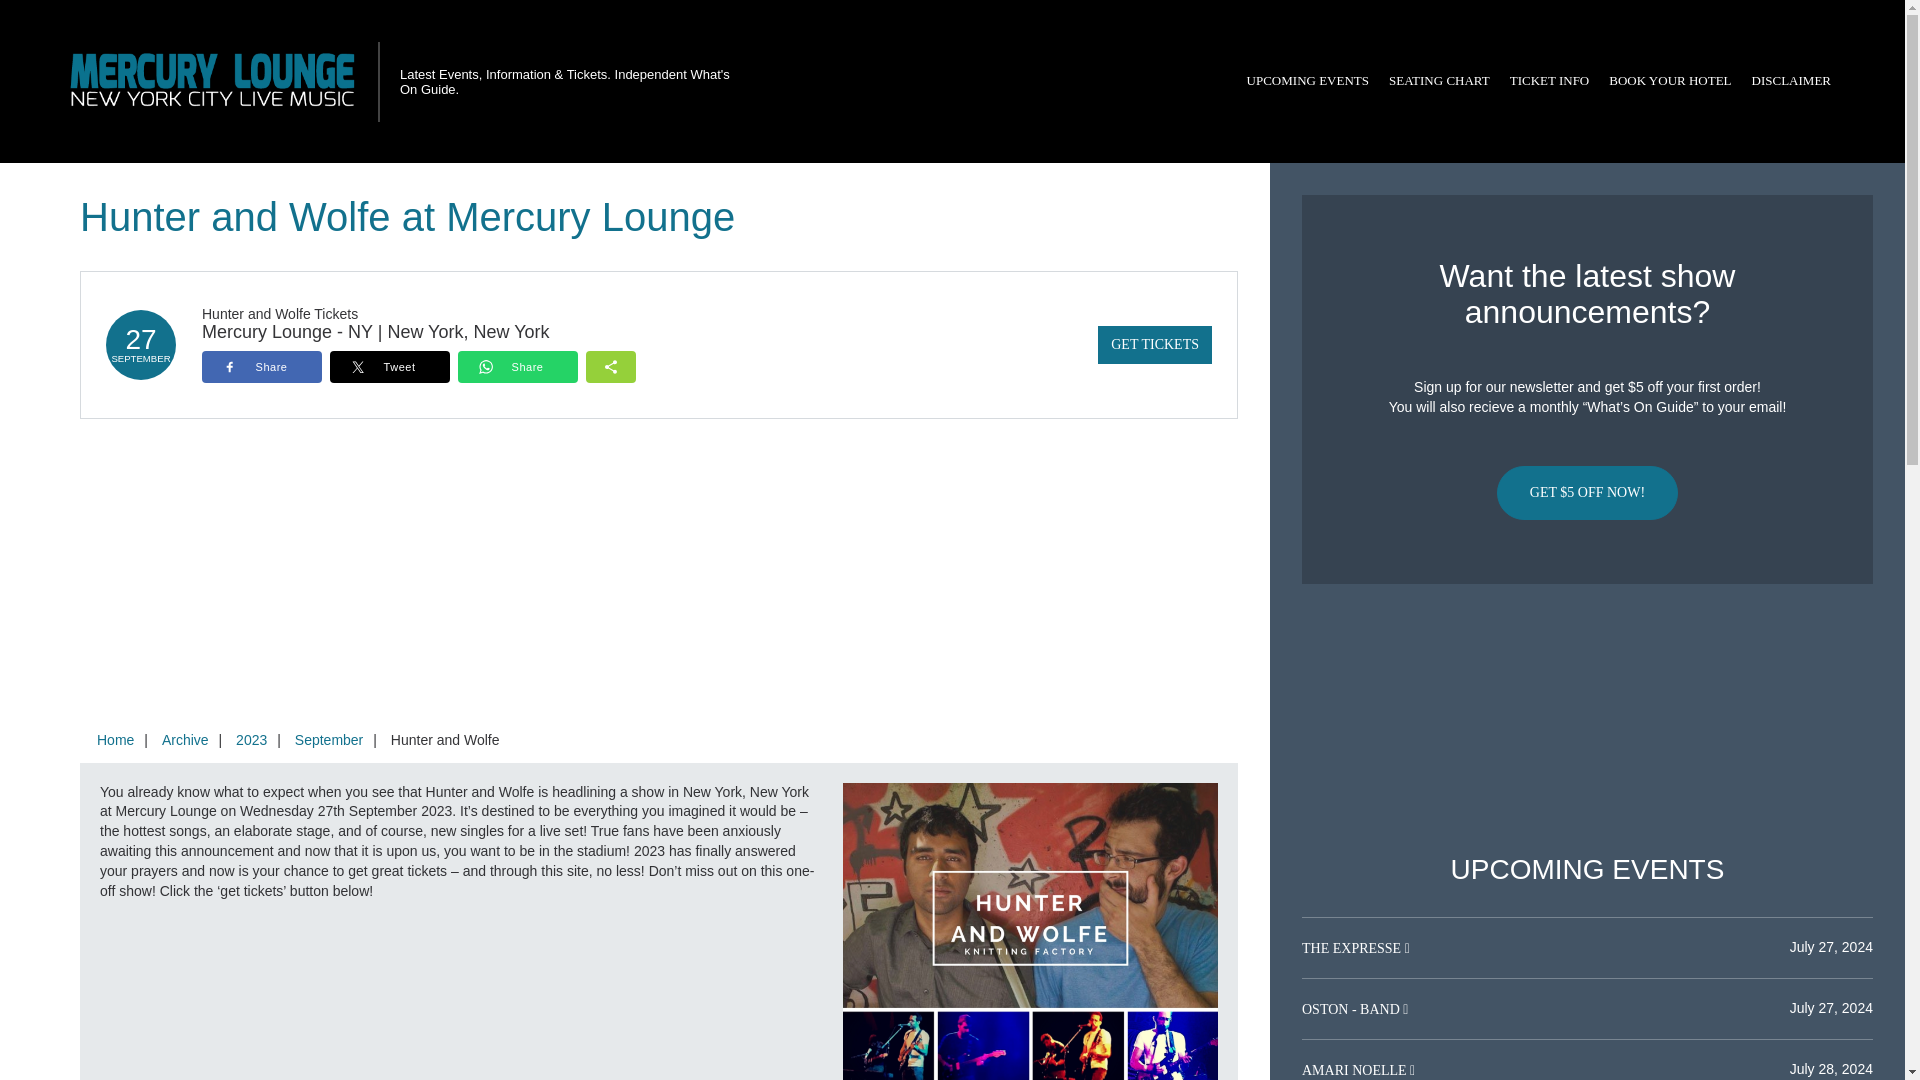  I want to click on Hunter and Wolfe Tickets, so click(279, 313).